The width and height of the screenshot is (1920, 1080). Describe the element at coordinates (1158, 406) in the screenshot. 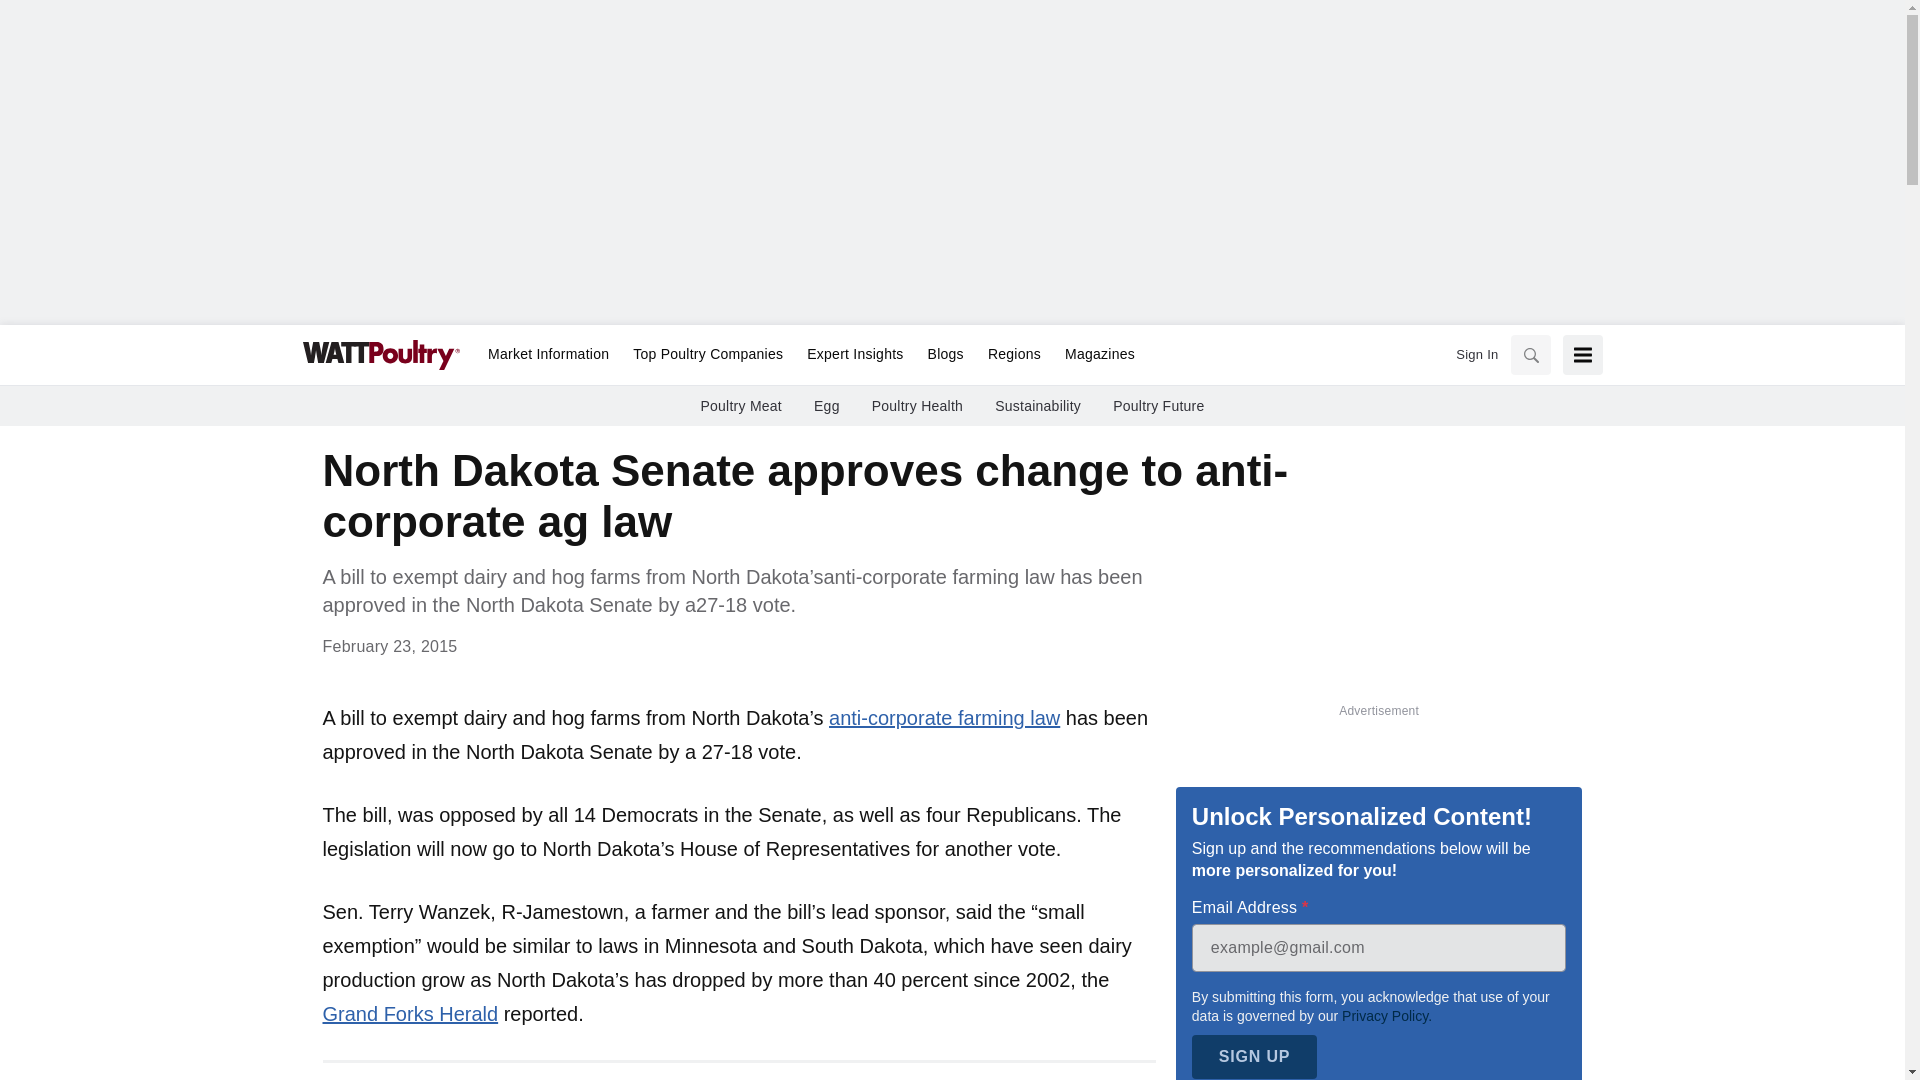

I see `Poultry Future` at that location.